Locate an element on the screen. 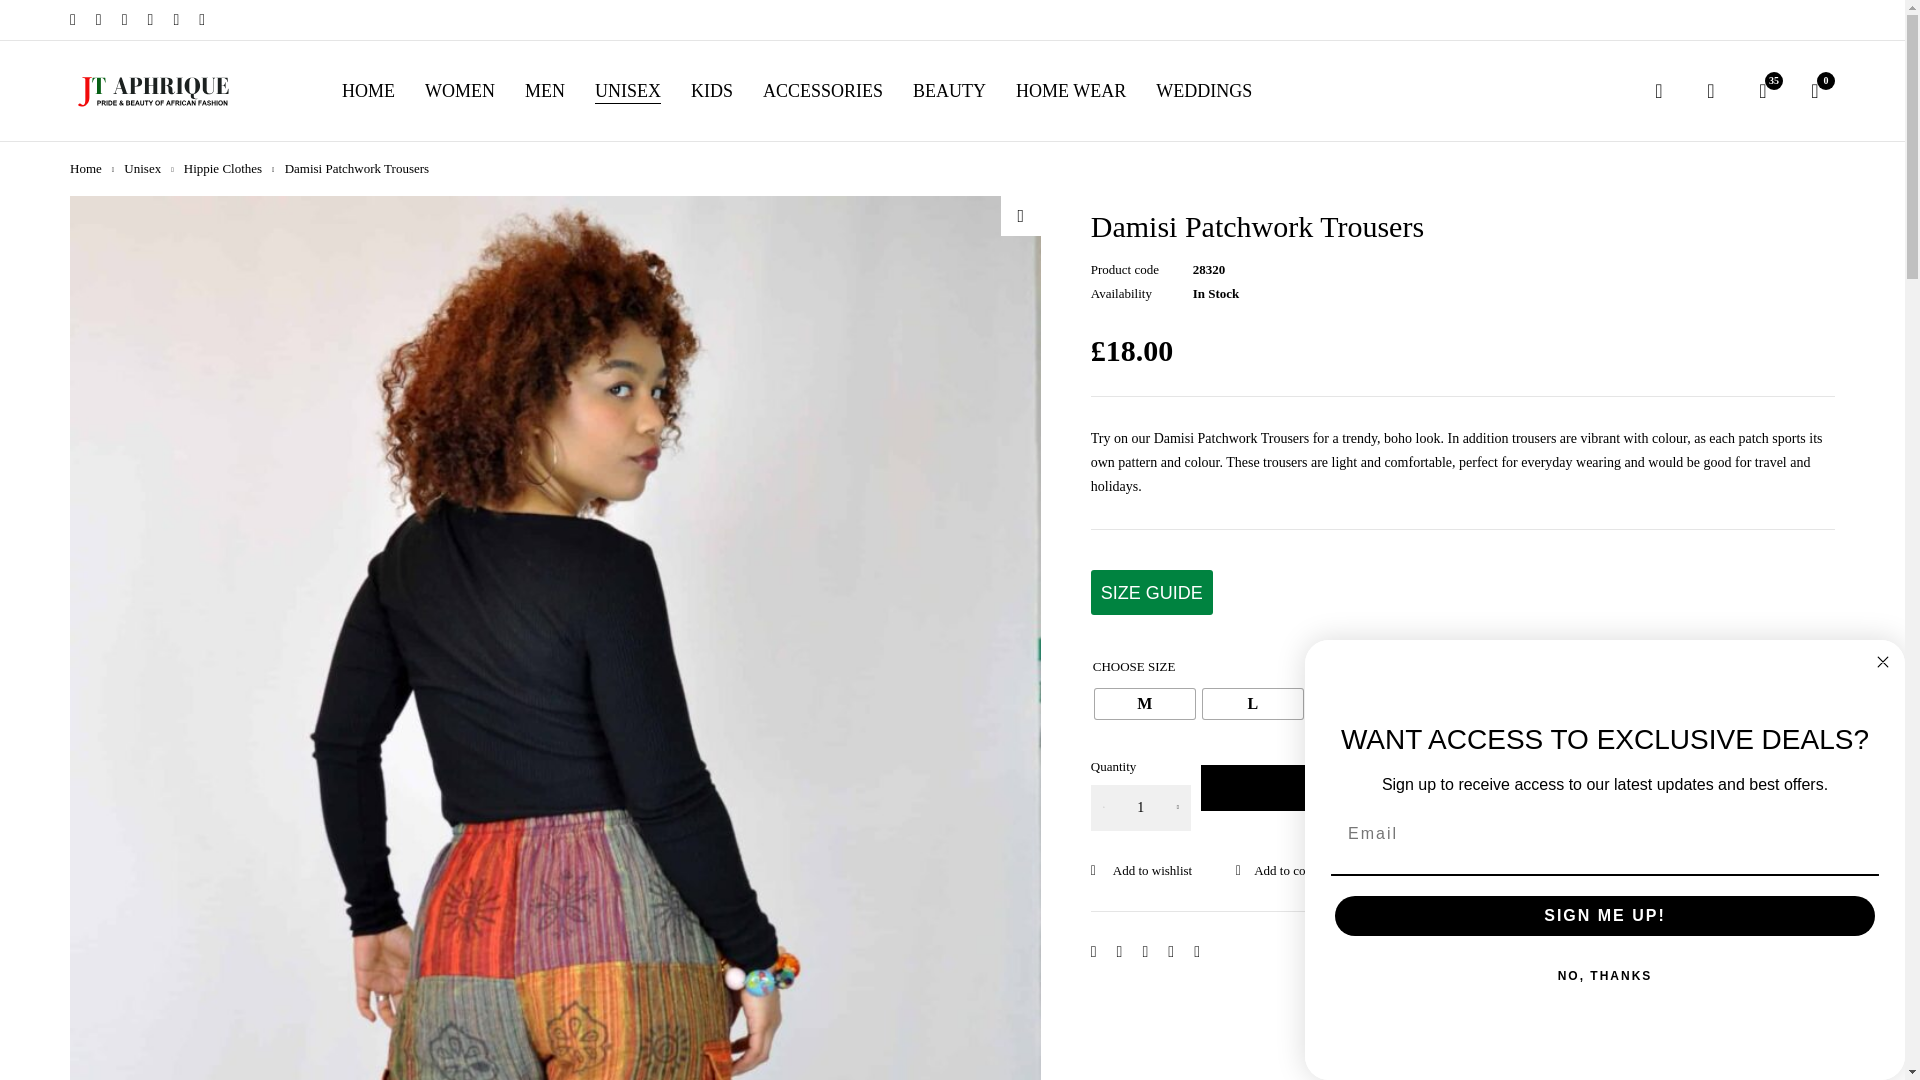  - is located at coordinates (1104, 808).